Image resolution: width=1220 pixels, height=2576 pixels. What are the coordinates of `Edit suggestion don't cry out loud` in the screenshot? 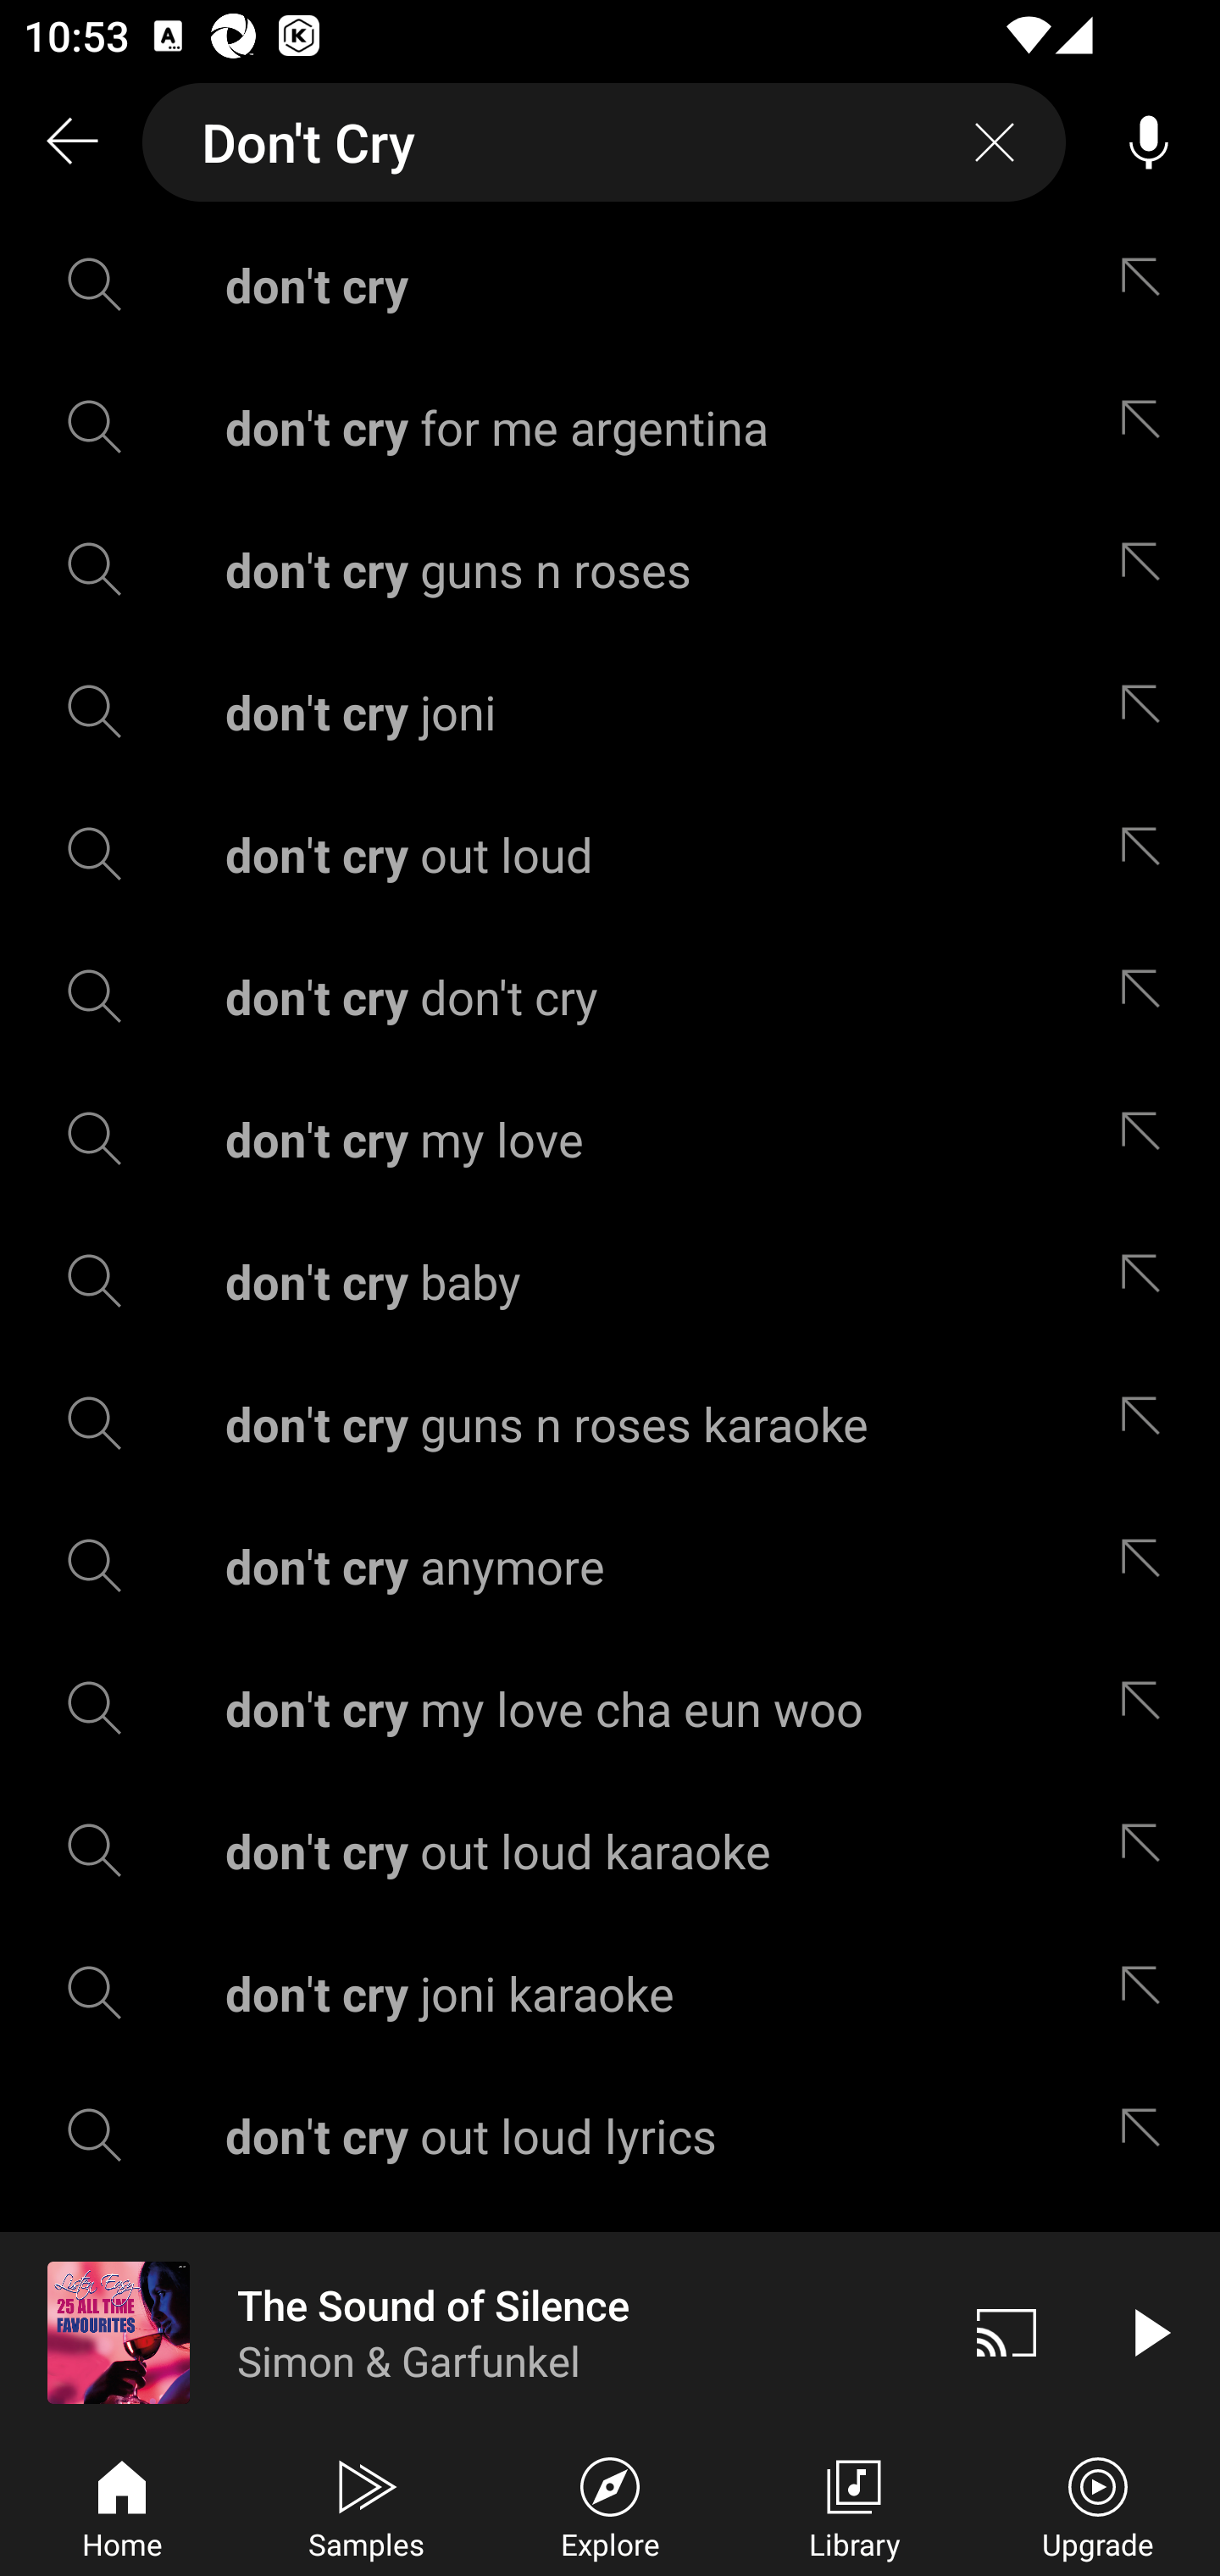 It's located at (1148, 854).